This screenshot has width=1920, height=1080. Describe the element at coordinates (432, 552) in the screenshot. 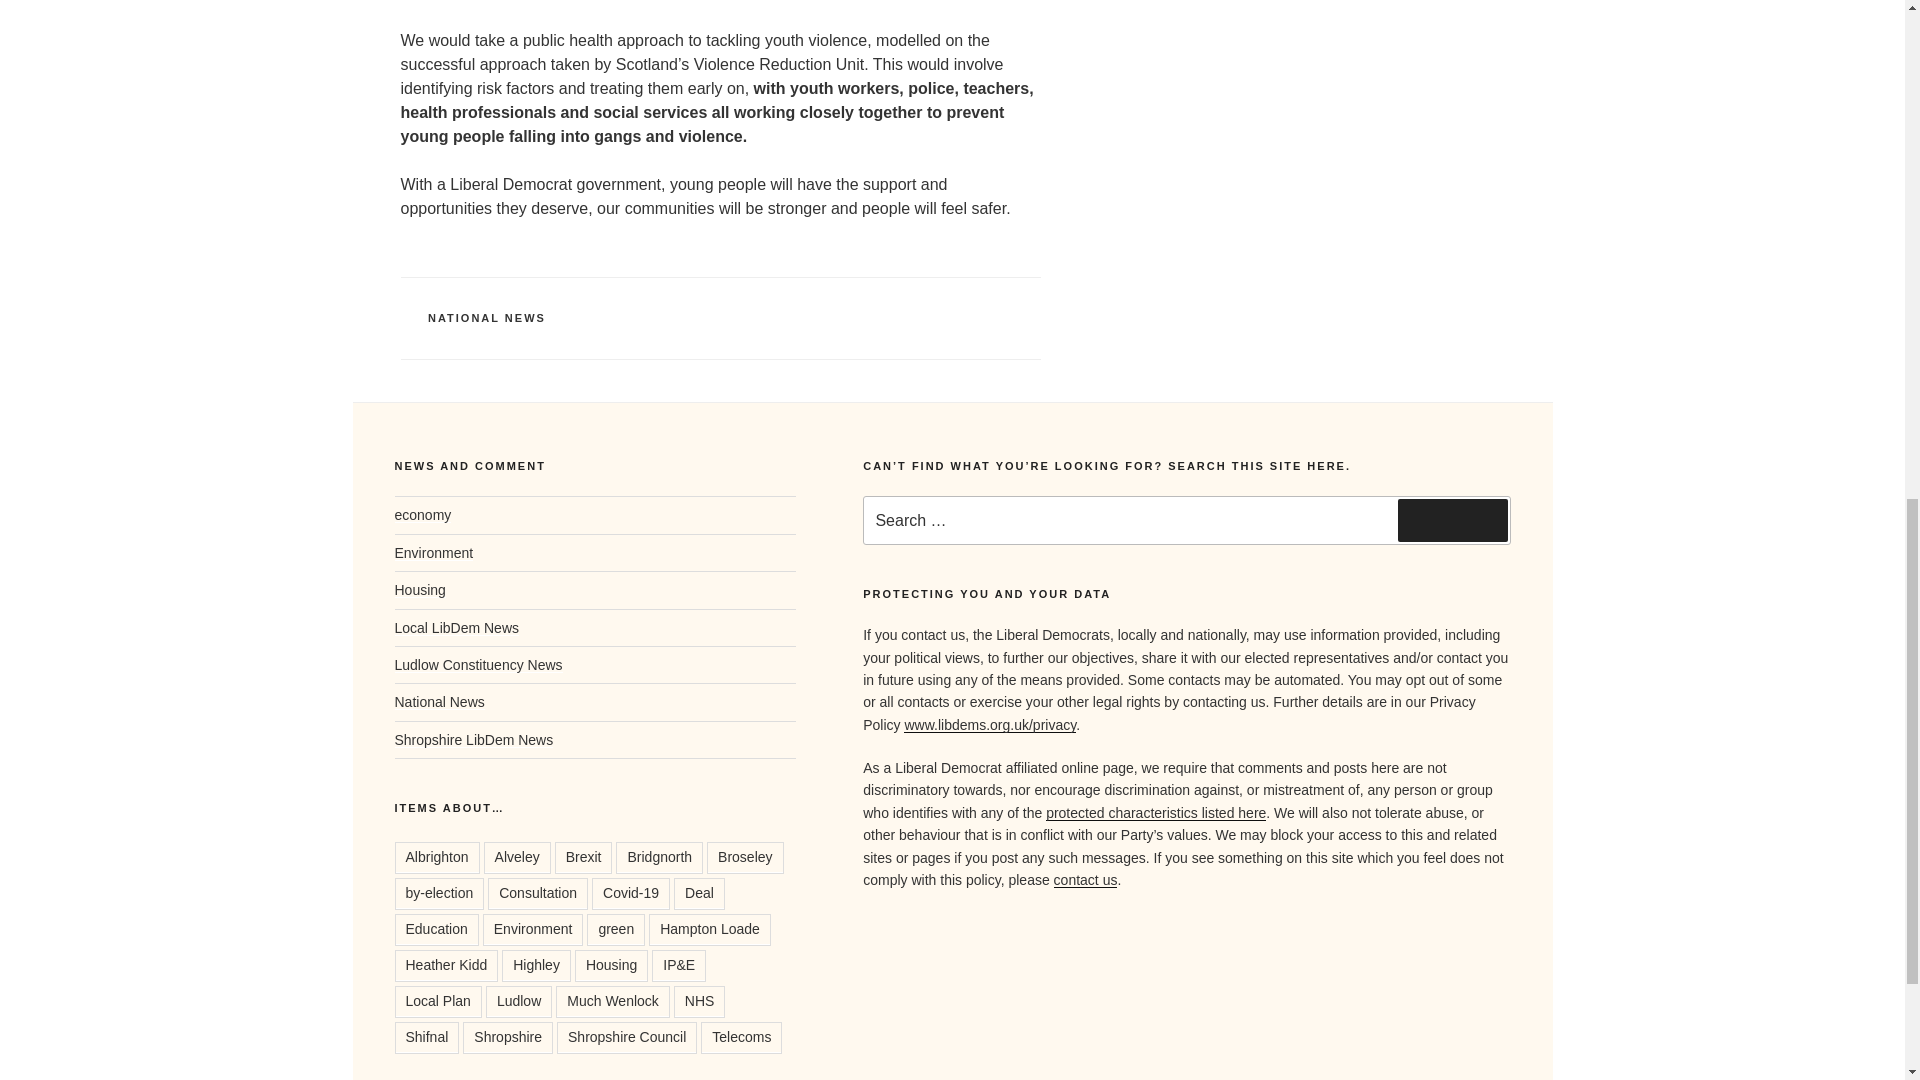

I see `Environment` at that location.